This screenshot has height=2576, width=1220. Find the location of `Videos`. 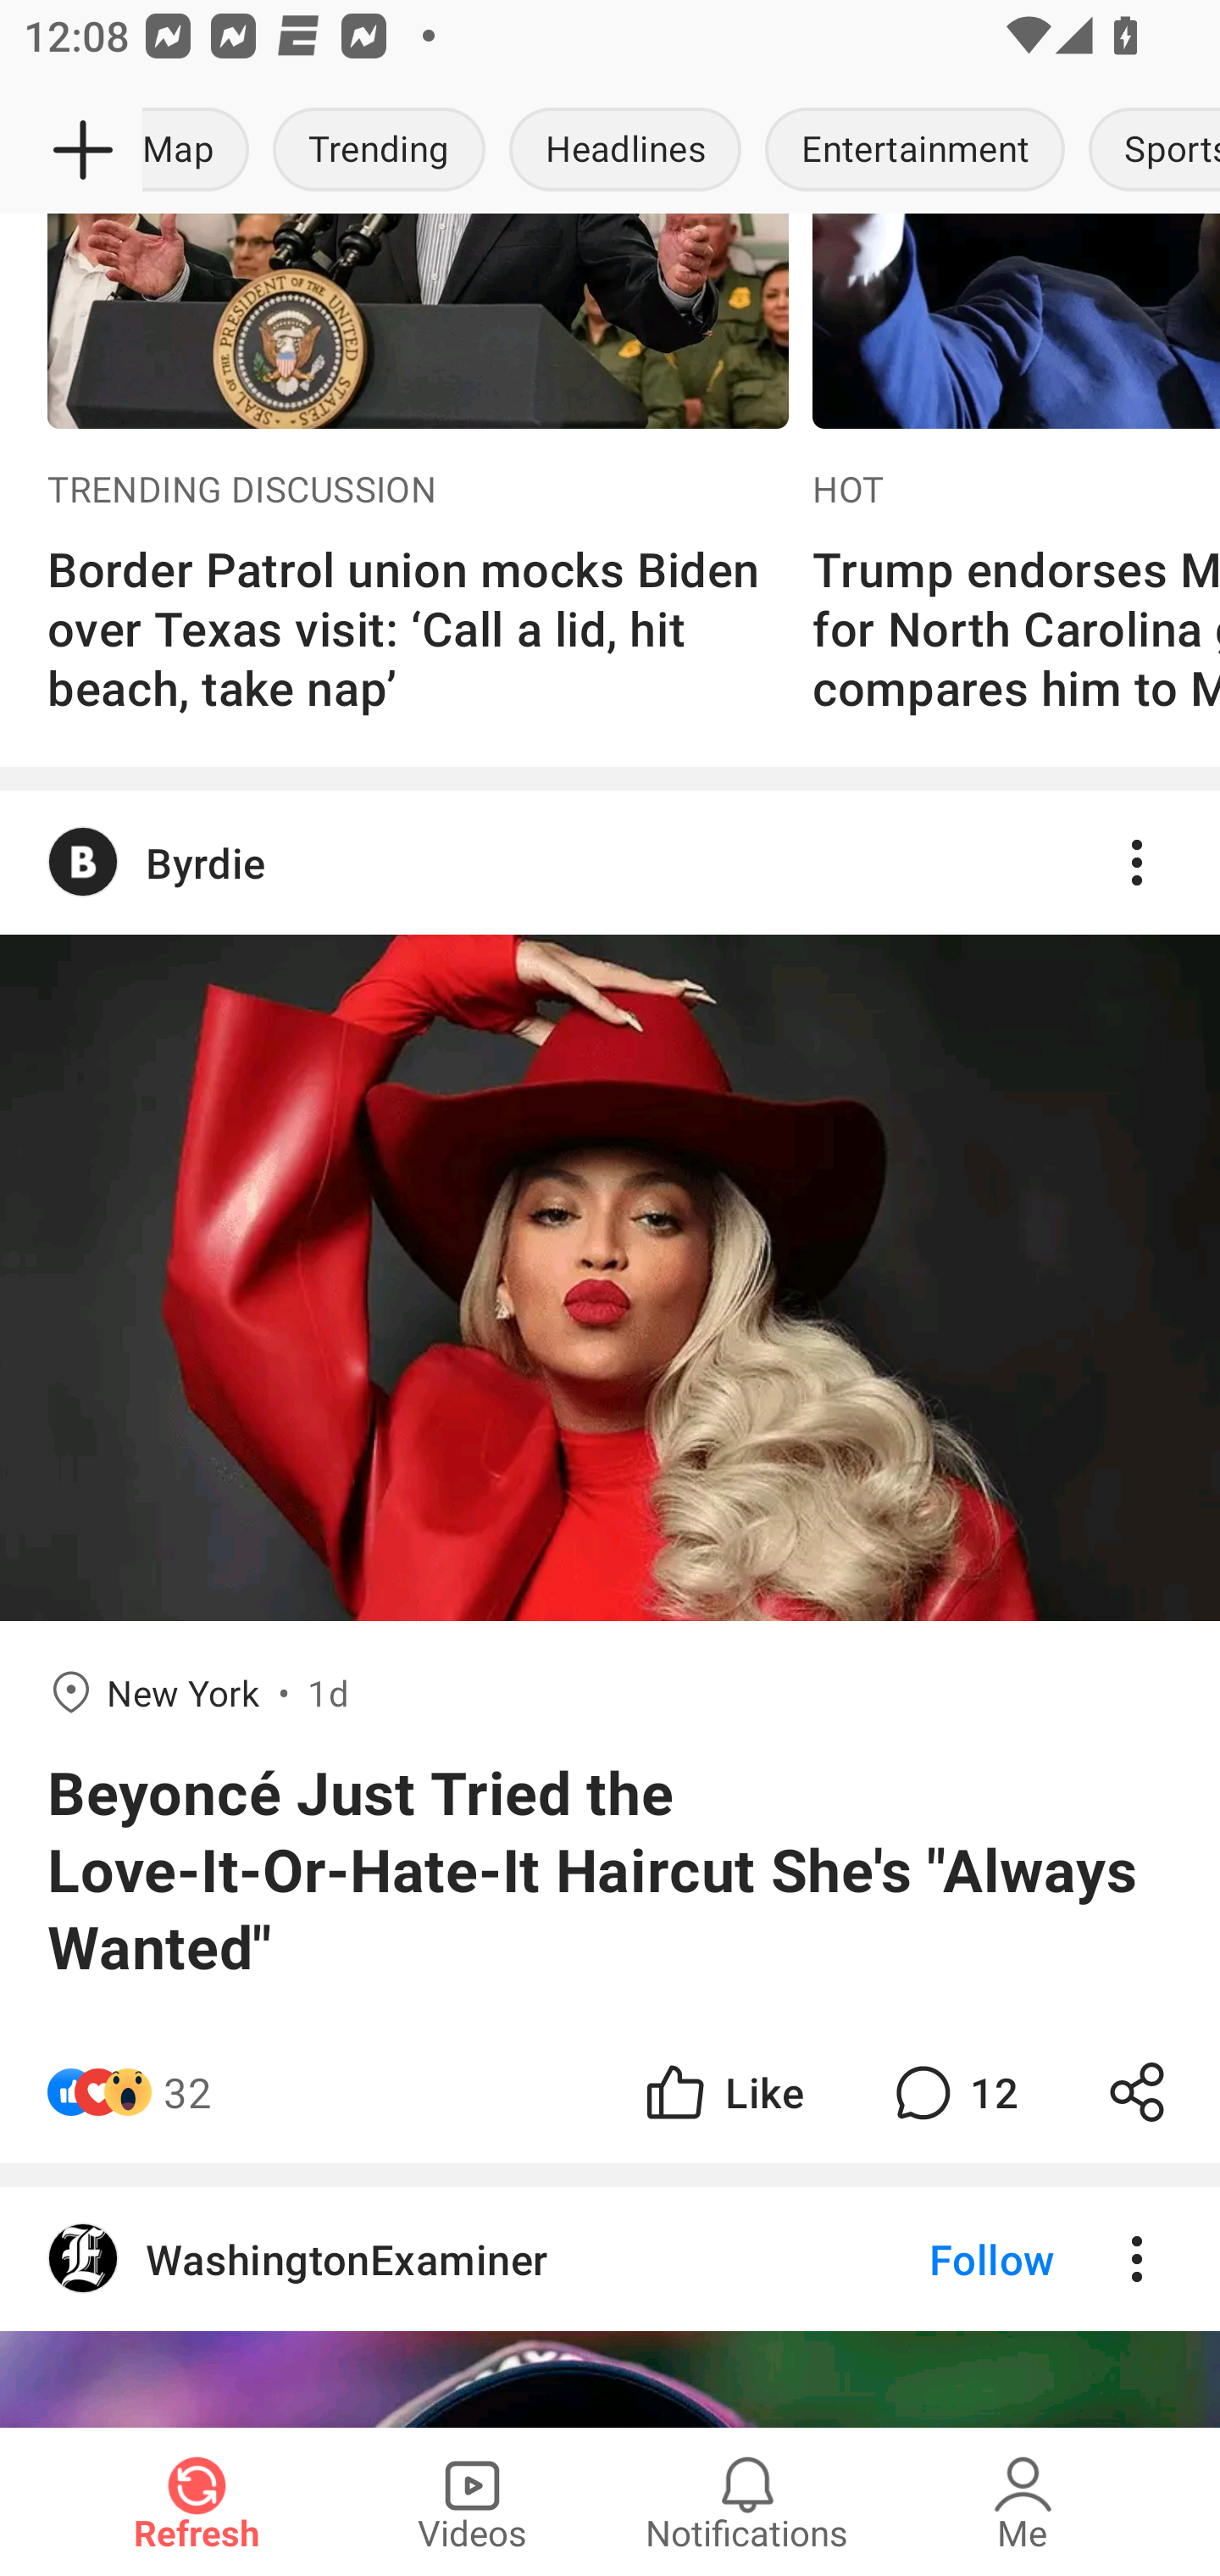

Videos is located at coordinates (472, 2501).